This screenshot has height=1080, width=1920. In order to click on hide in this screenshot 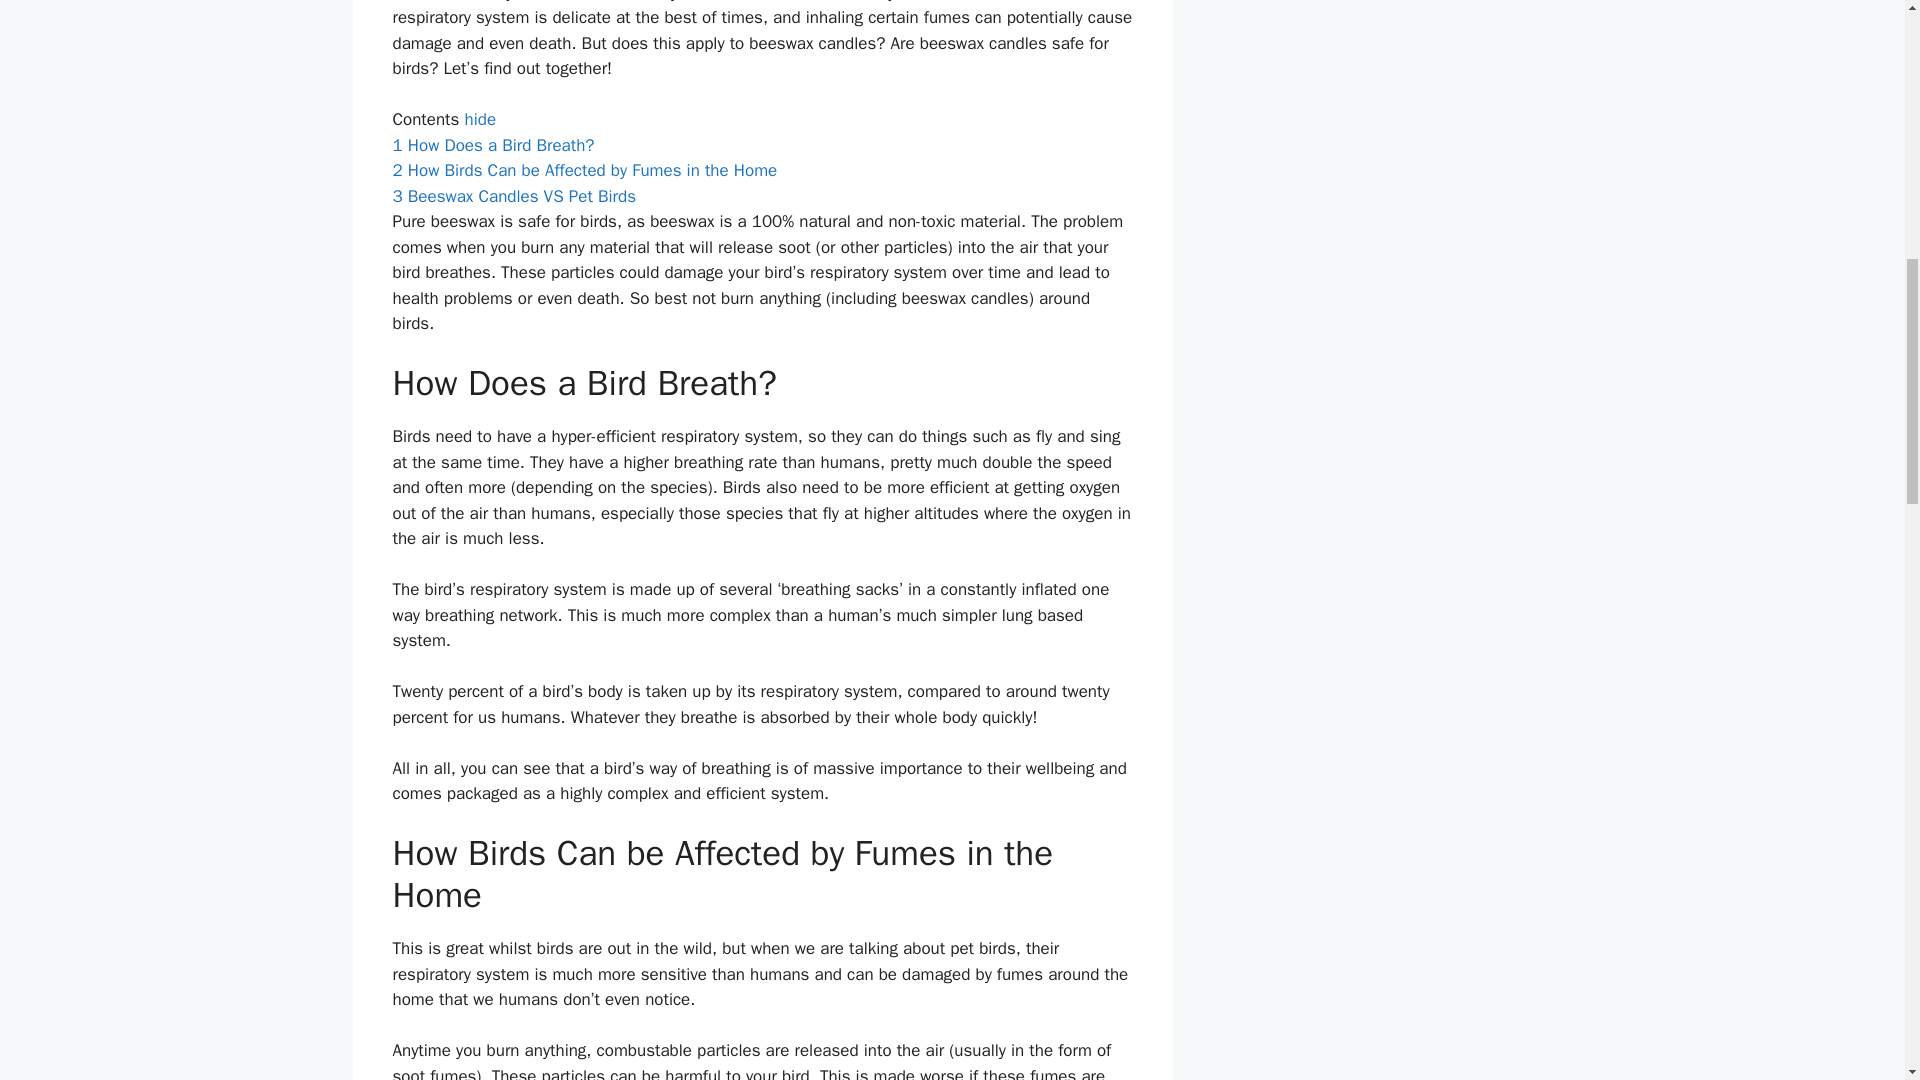, I will do `click(480, 119)`.